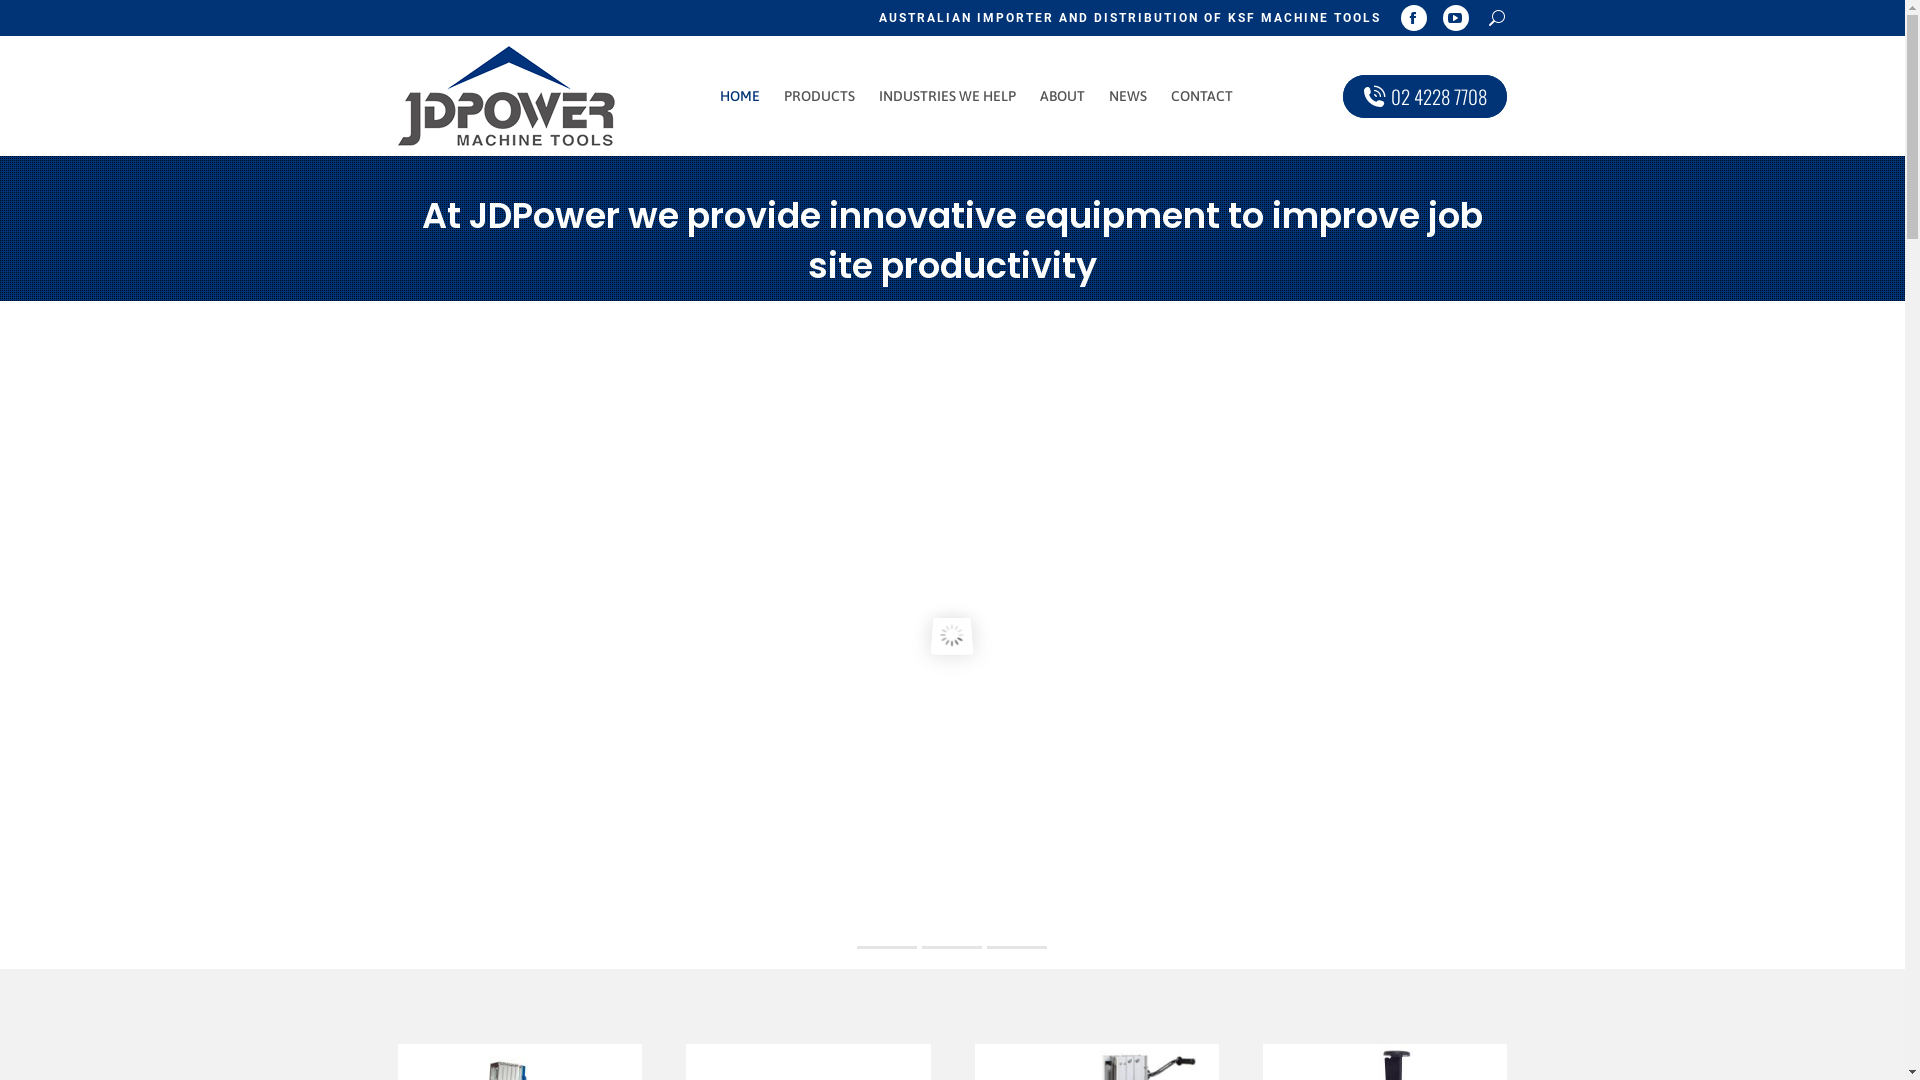 This screenshot has height=1080, width=1920. What do you see at coordinates (30, 21) in the screenshot?
I see `Go!` at bounding box center [30, 21].